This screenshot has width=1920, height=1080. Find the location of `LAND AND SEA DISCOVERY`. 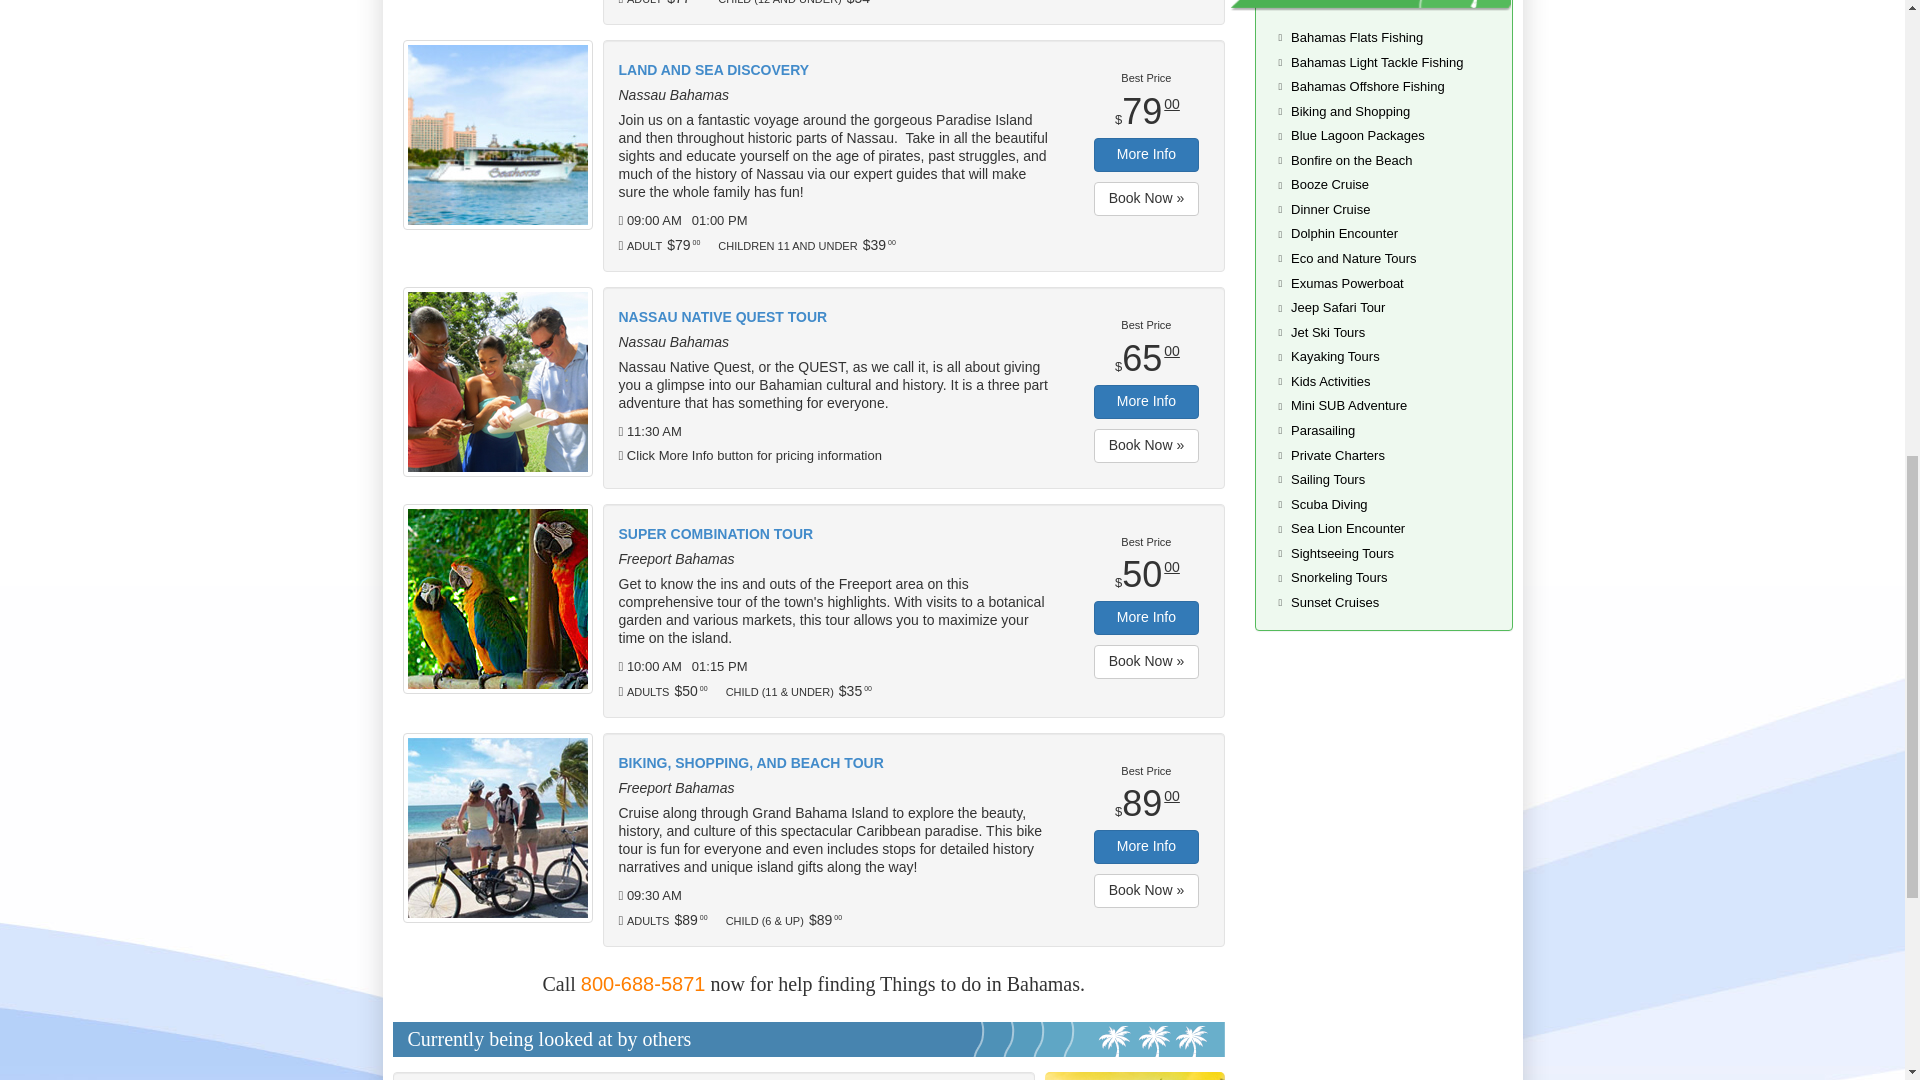

LAND AND SEA DISCOVERY is located at coordinates (835, 70).